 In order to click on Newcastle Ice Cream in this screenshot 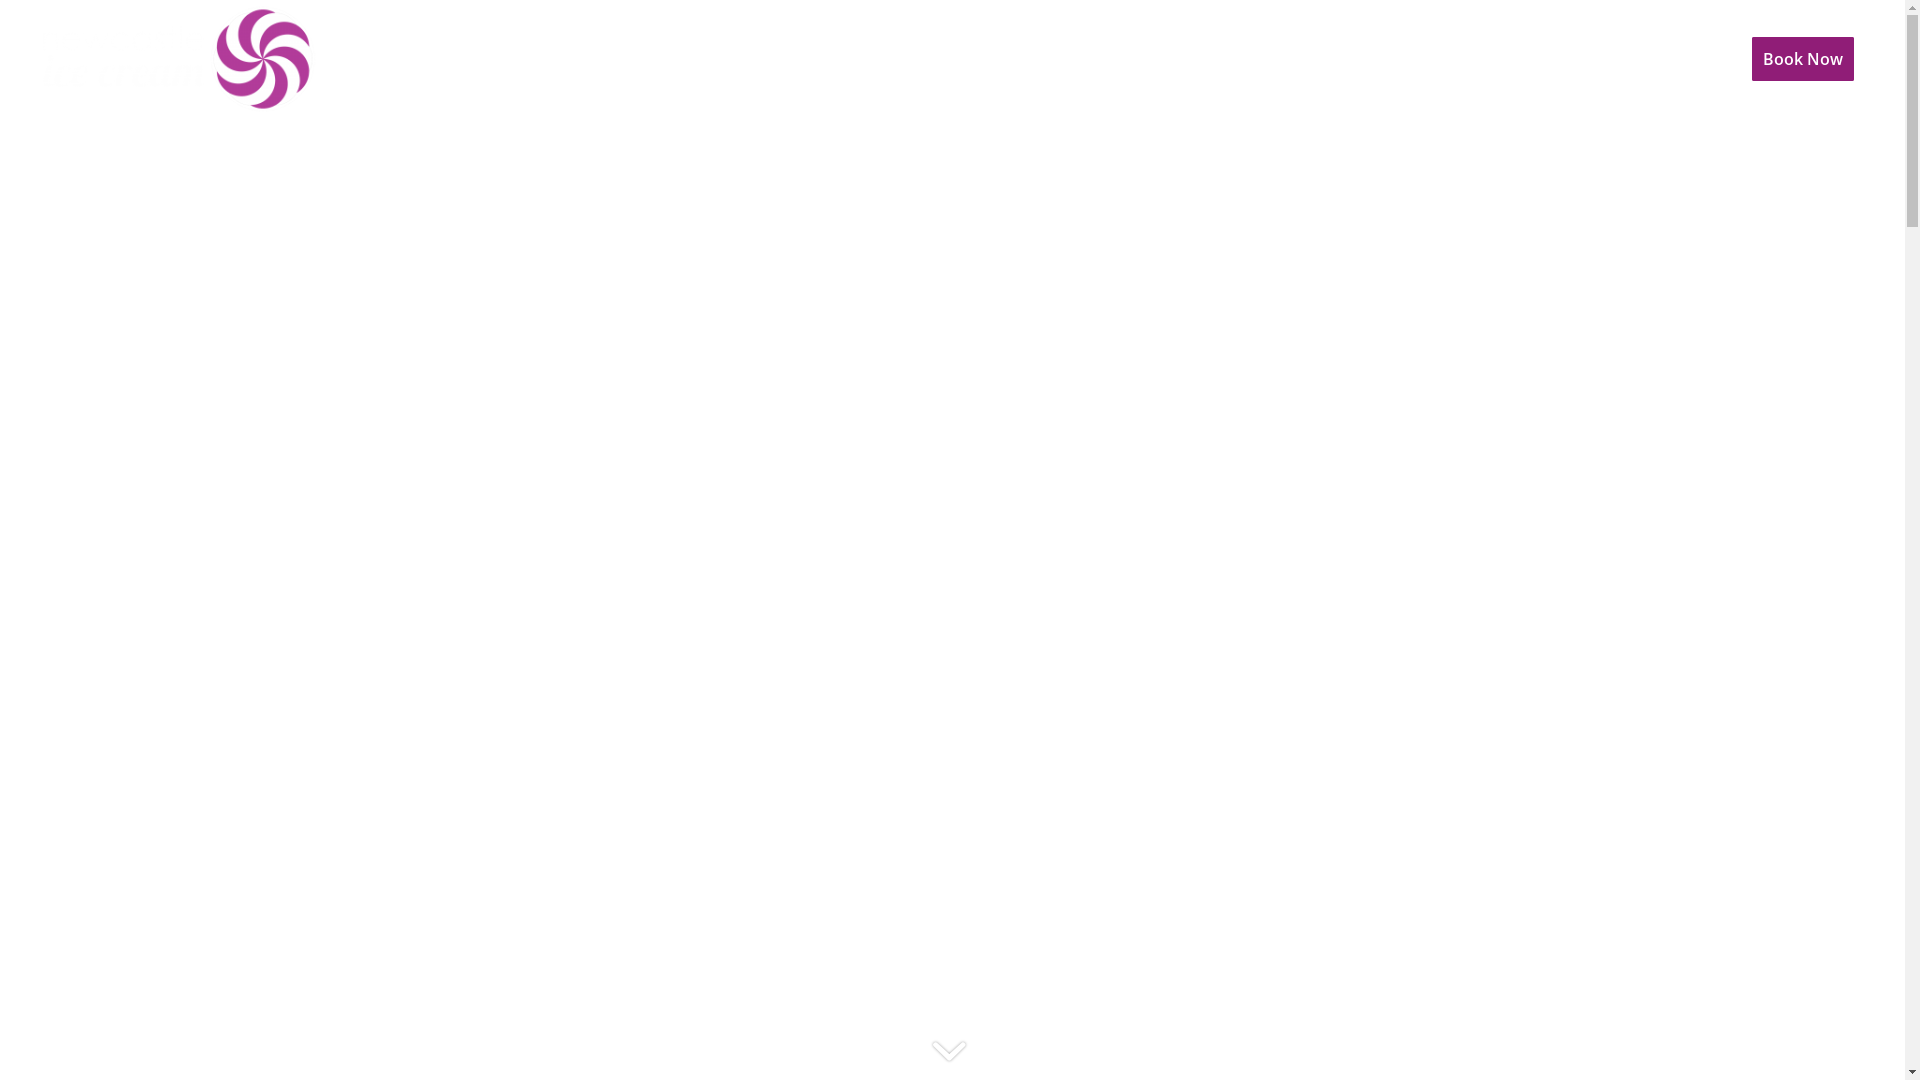, I will do `click(1378, 59)`.